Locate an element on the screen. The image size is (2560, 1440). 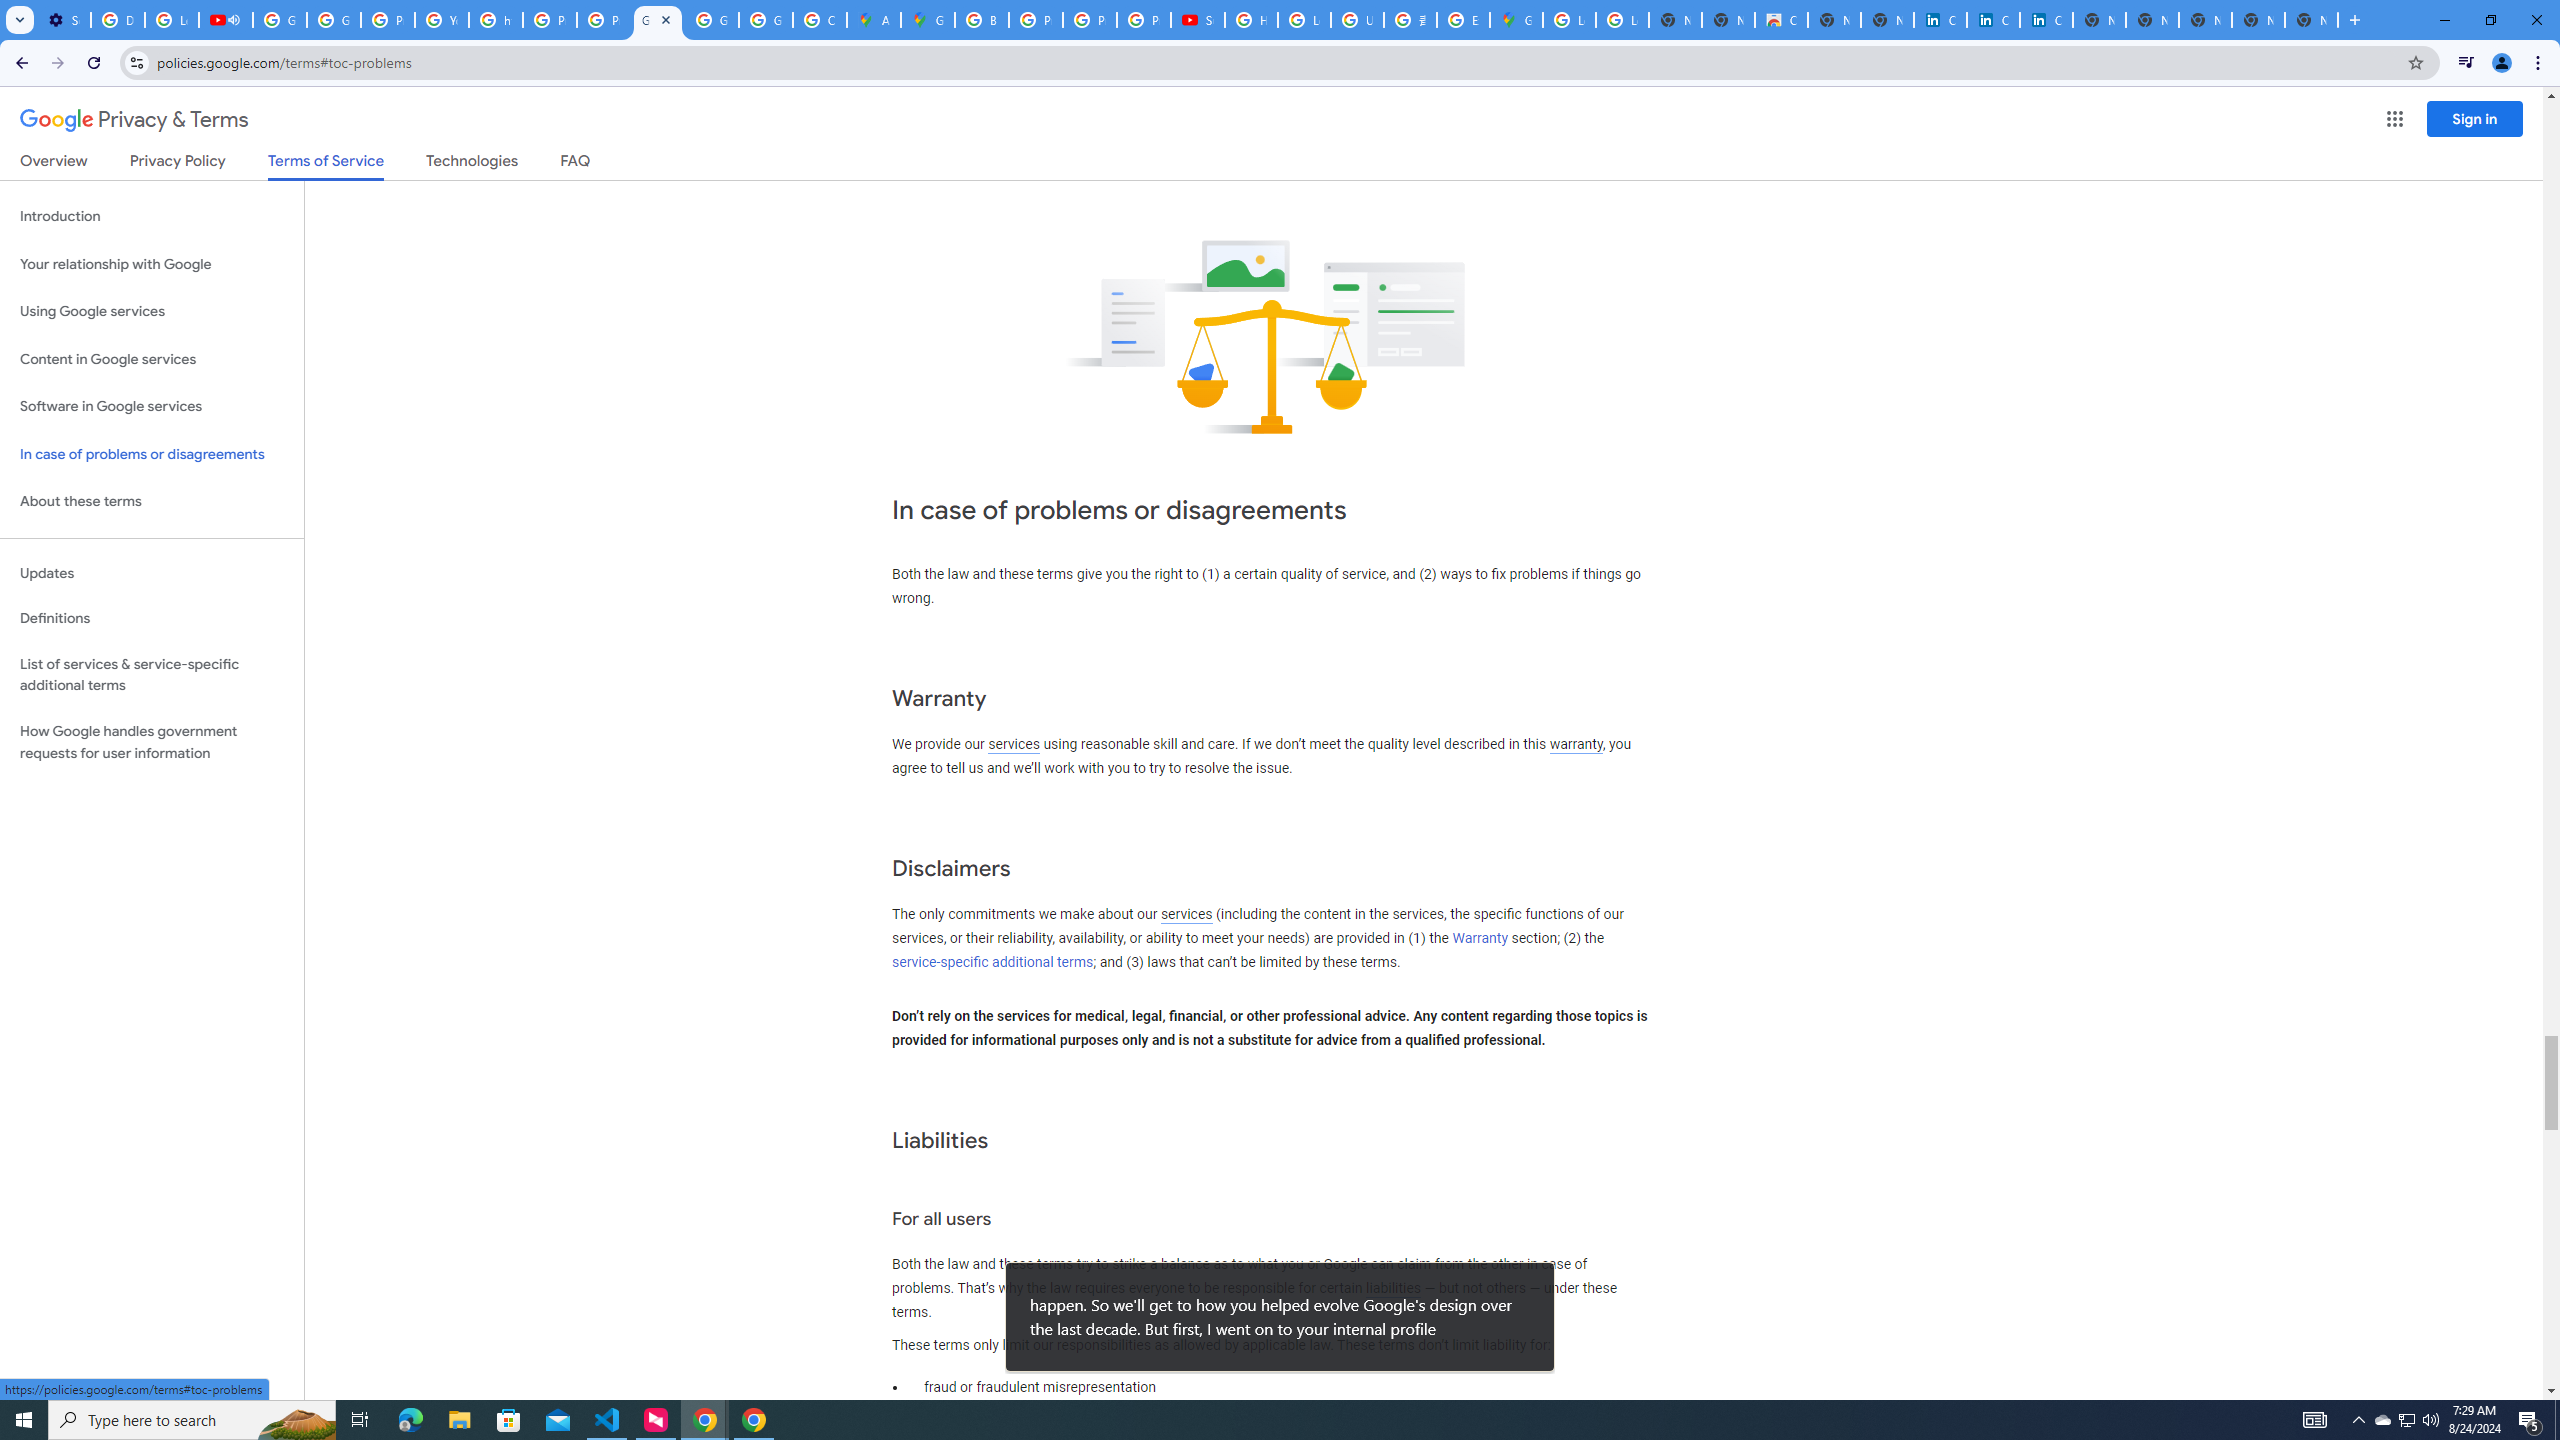
In case of problems or disagreements is located at coordinates (152, 454).